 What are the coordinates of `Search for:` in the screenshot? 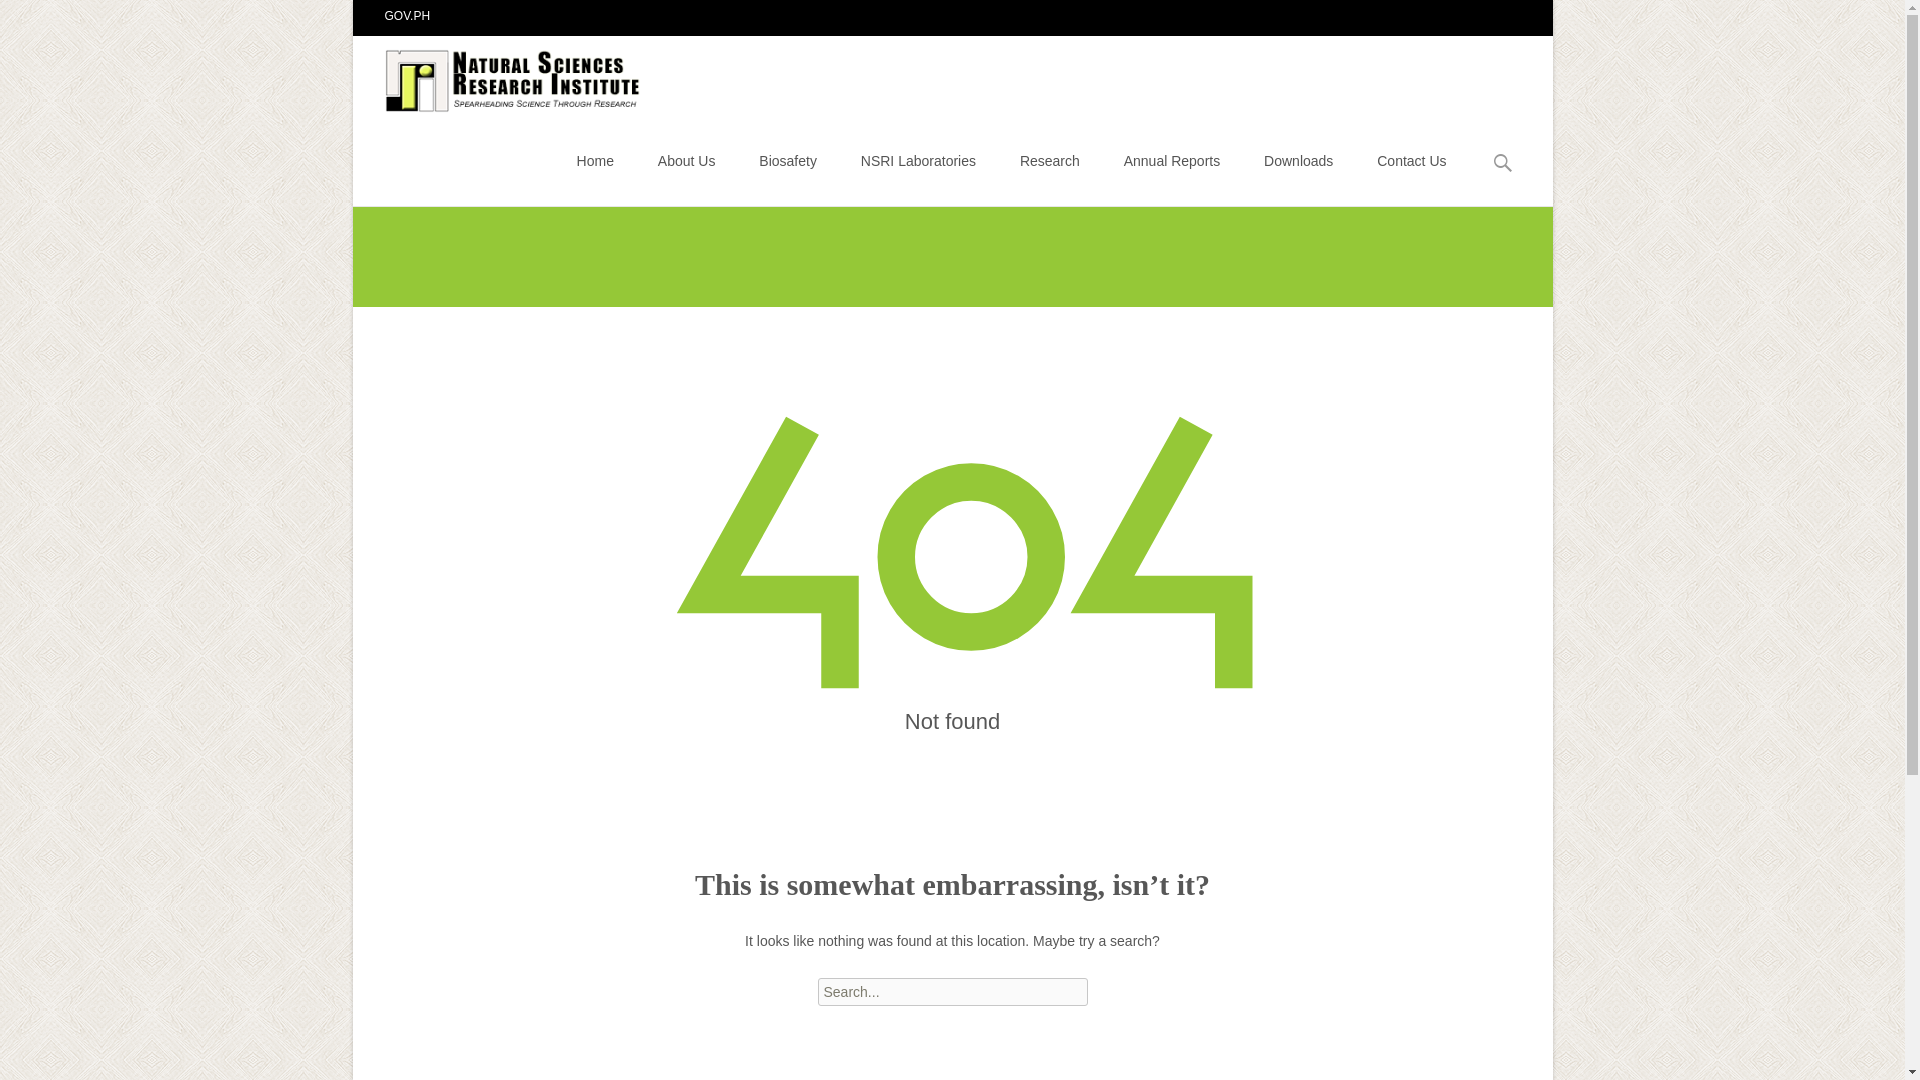 It's located at (1503, 163).